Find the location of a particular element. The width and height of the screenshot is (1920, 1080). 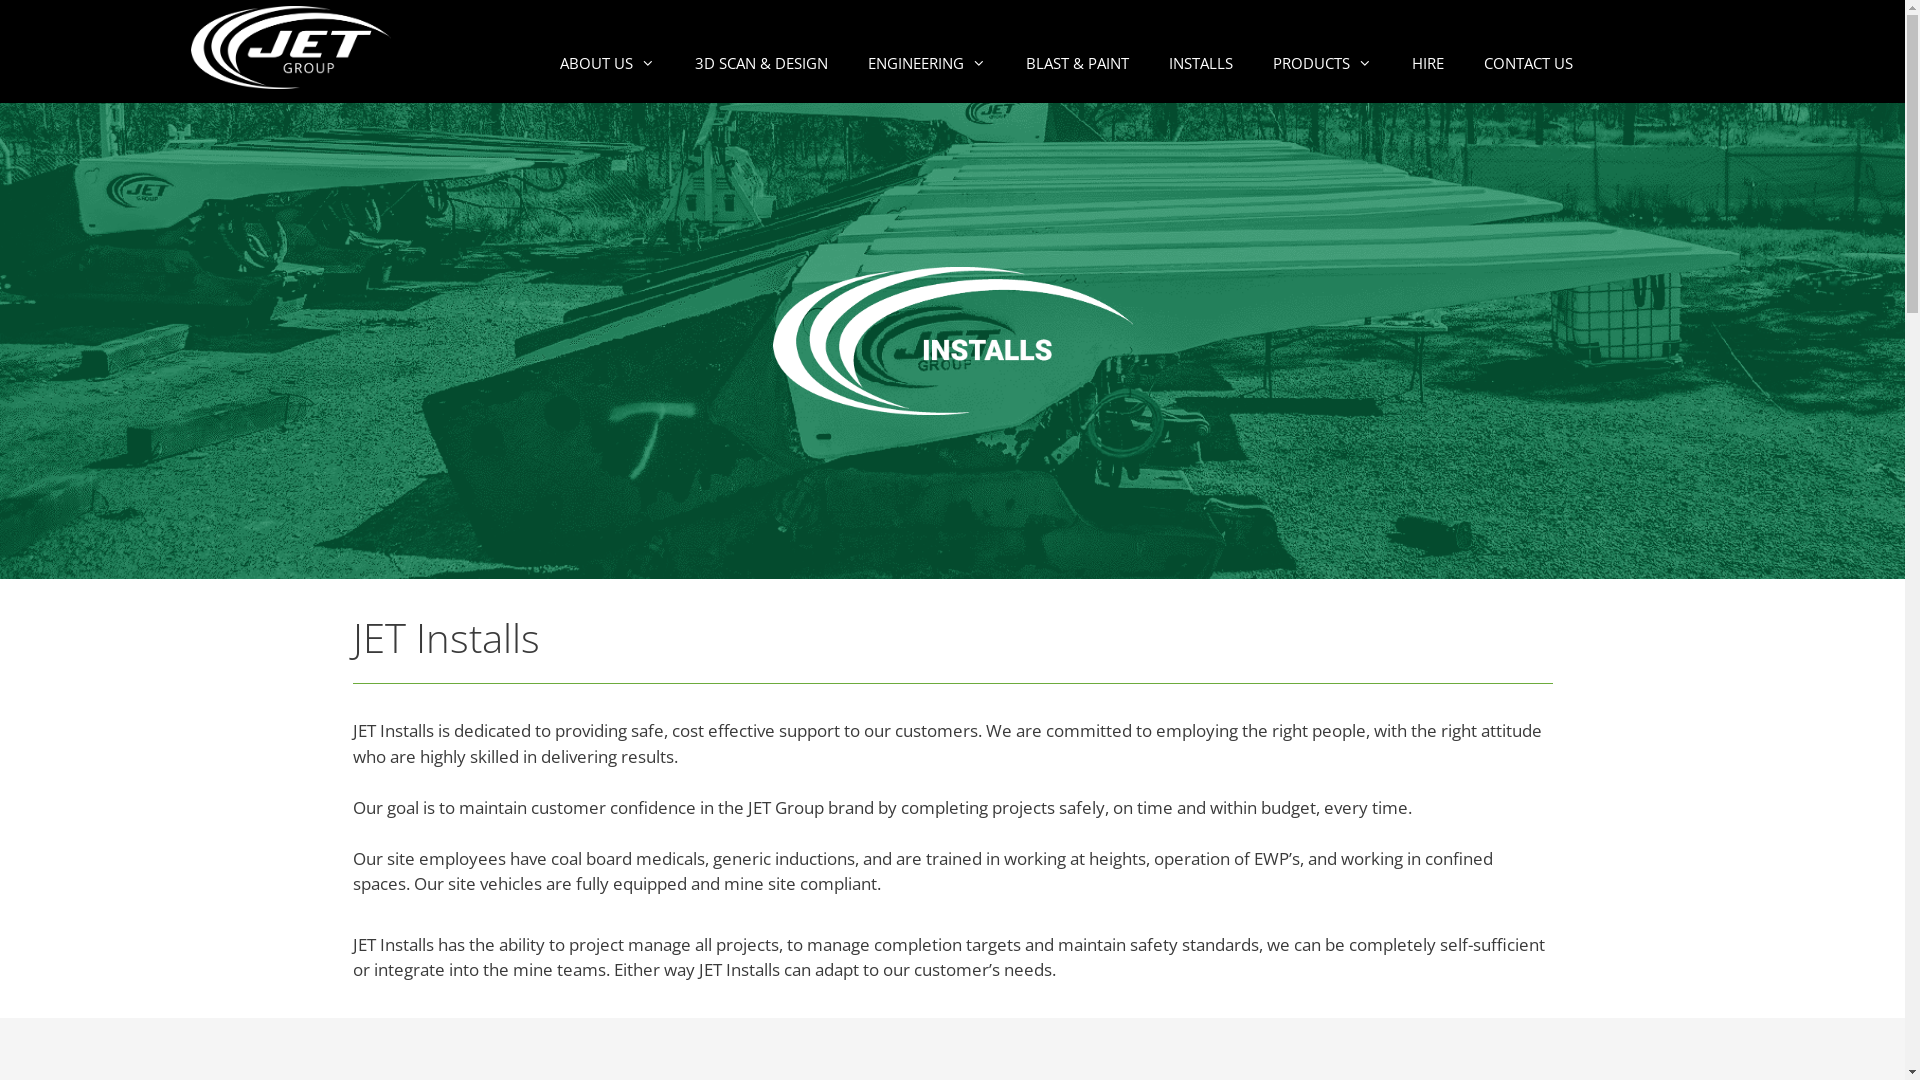

CONTACT US is located at coordinates (1528, 63).